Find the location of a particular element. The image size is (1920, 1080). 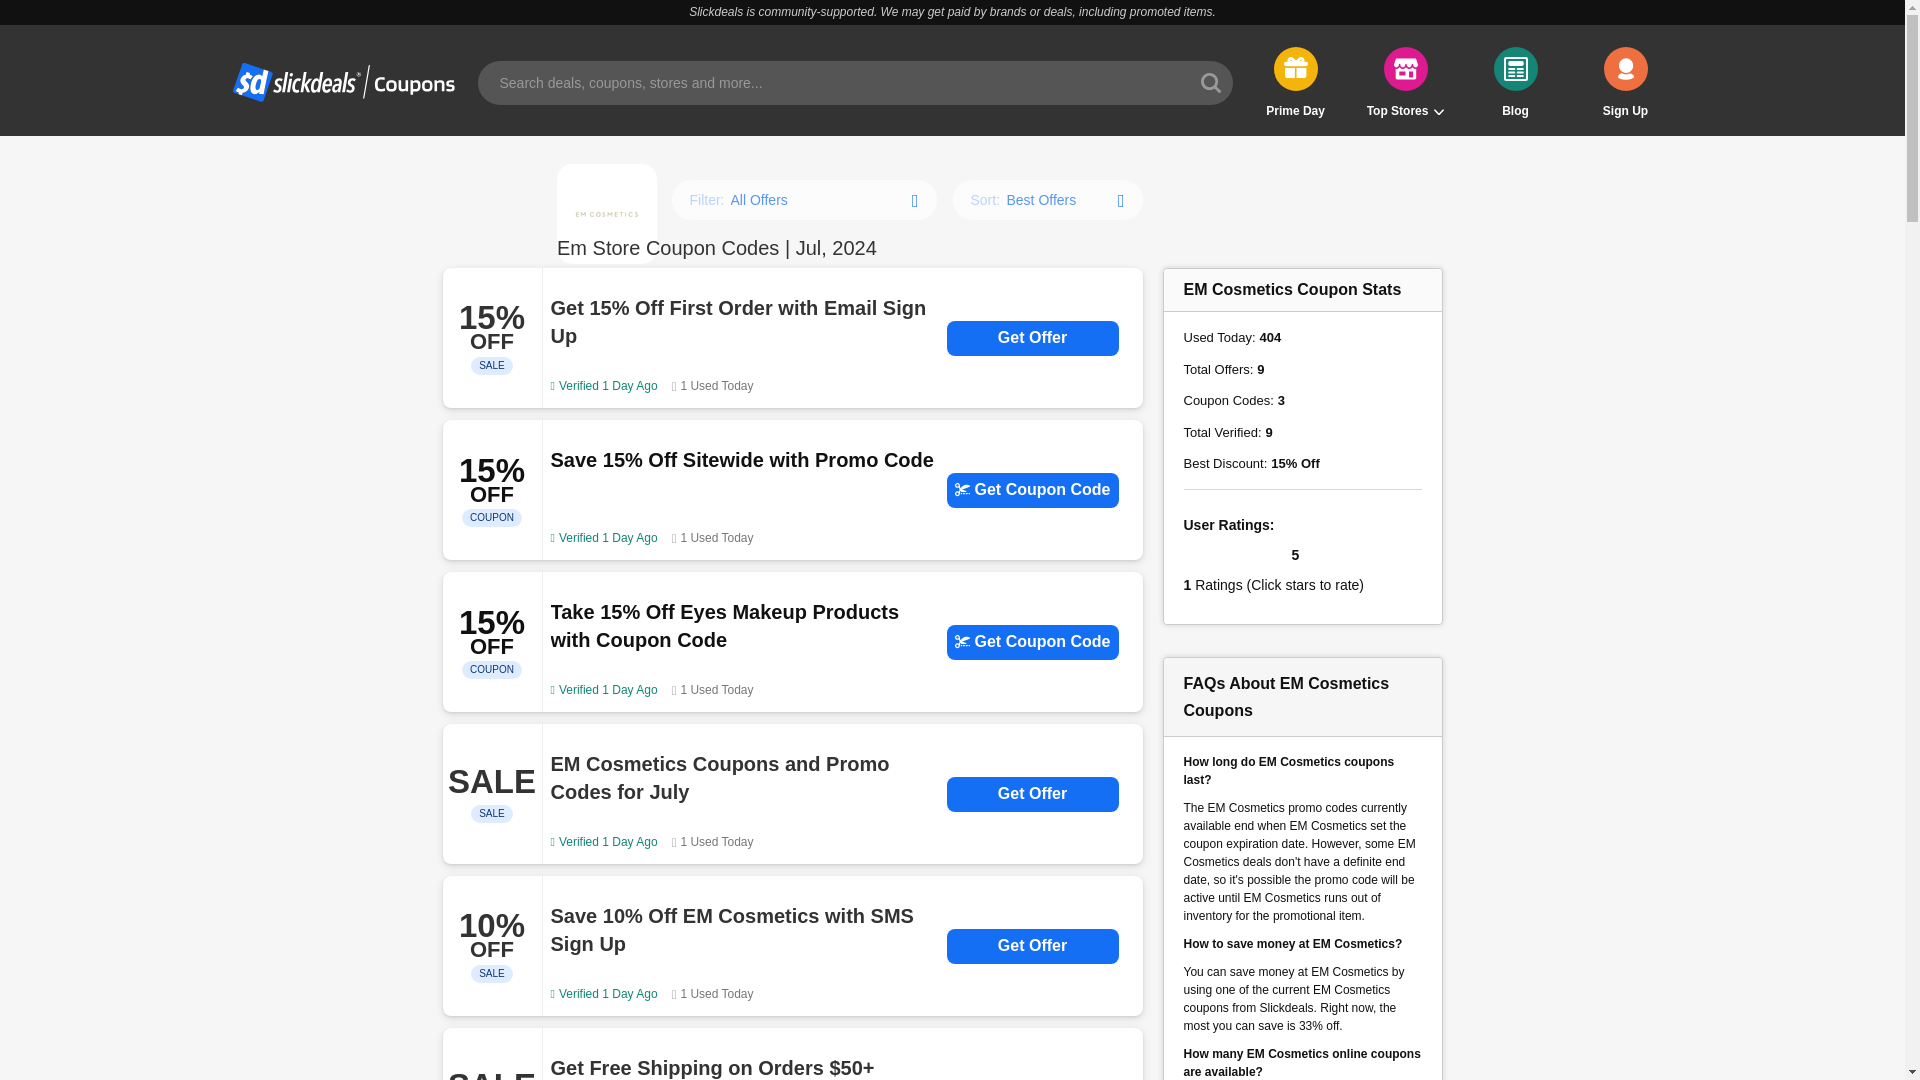

Prime Day is located at coordinates (1294, 82).